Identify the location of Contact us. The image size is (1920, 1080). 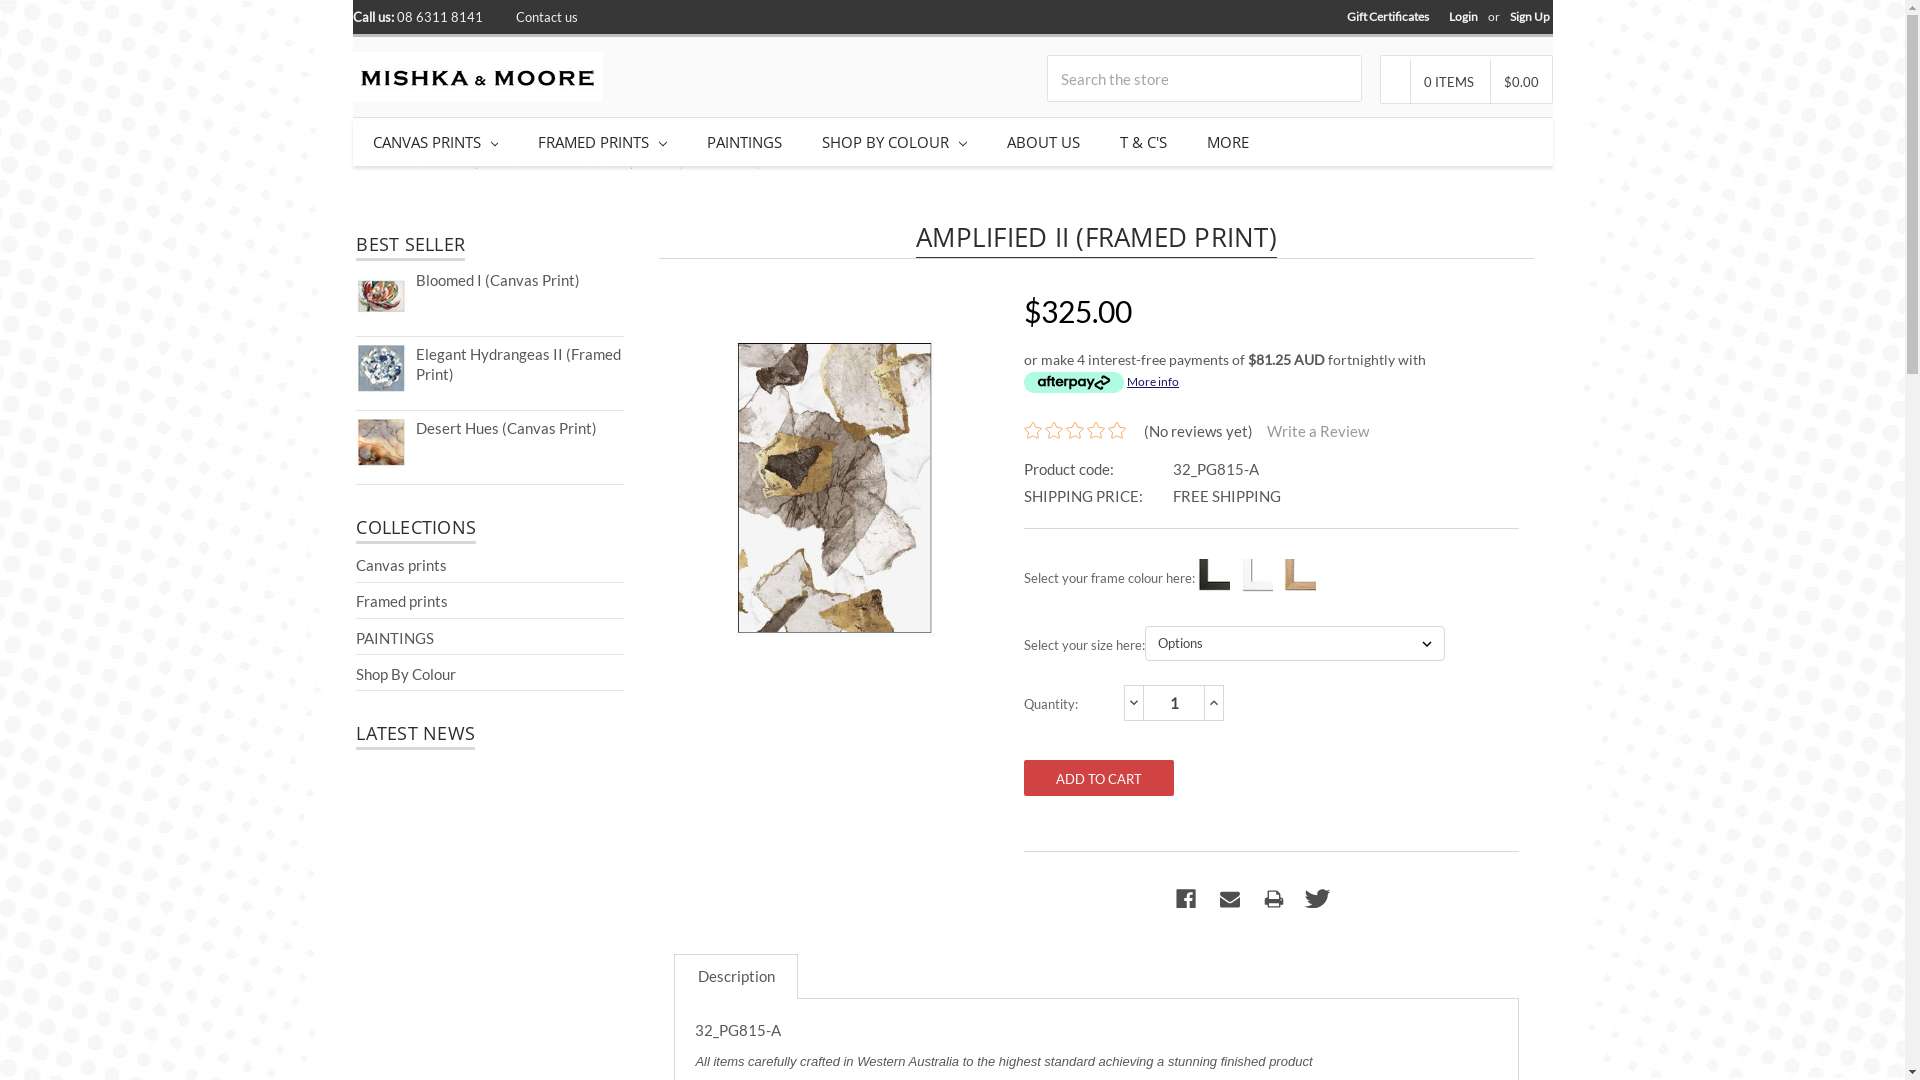
(547, 16).